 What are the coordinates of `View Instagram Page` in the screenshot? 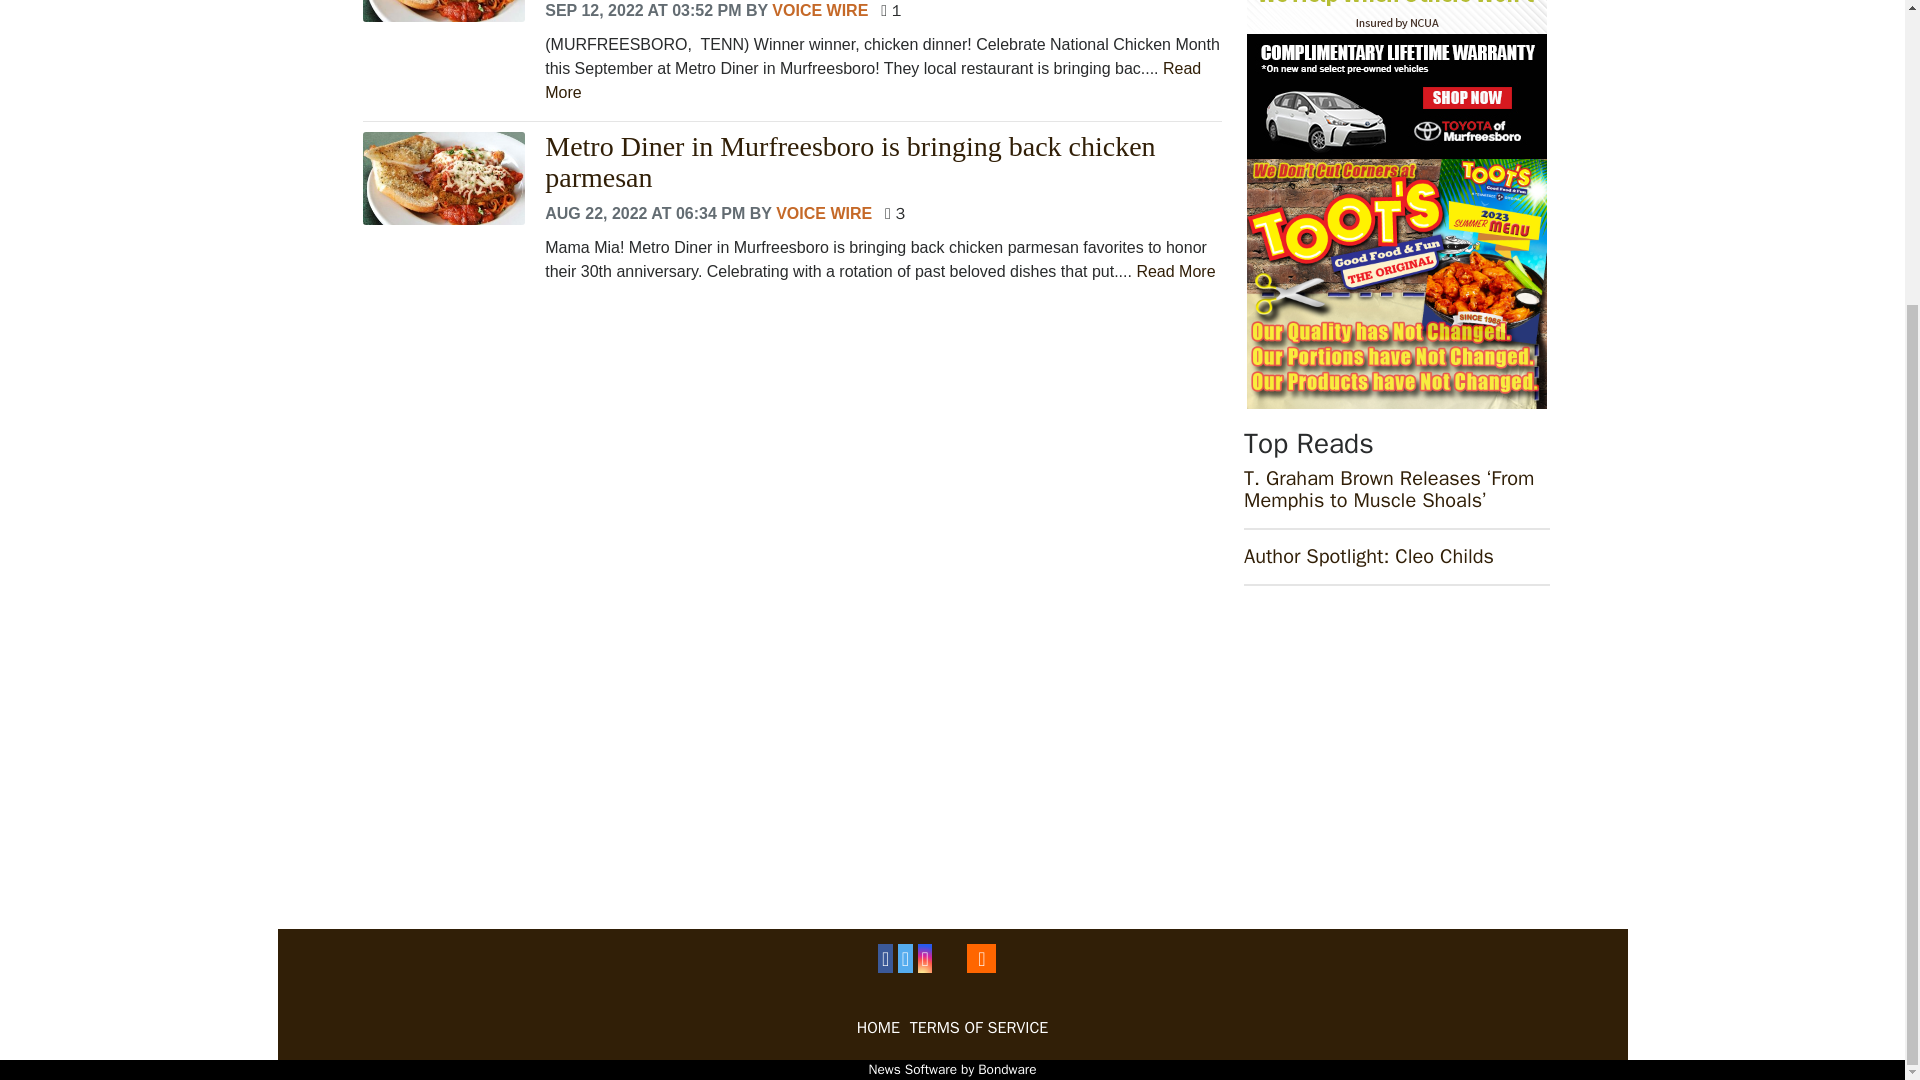 It's located at (925, 958).